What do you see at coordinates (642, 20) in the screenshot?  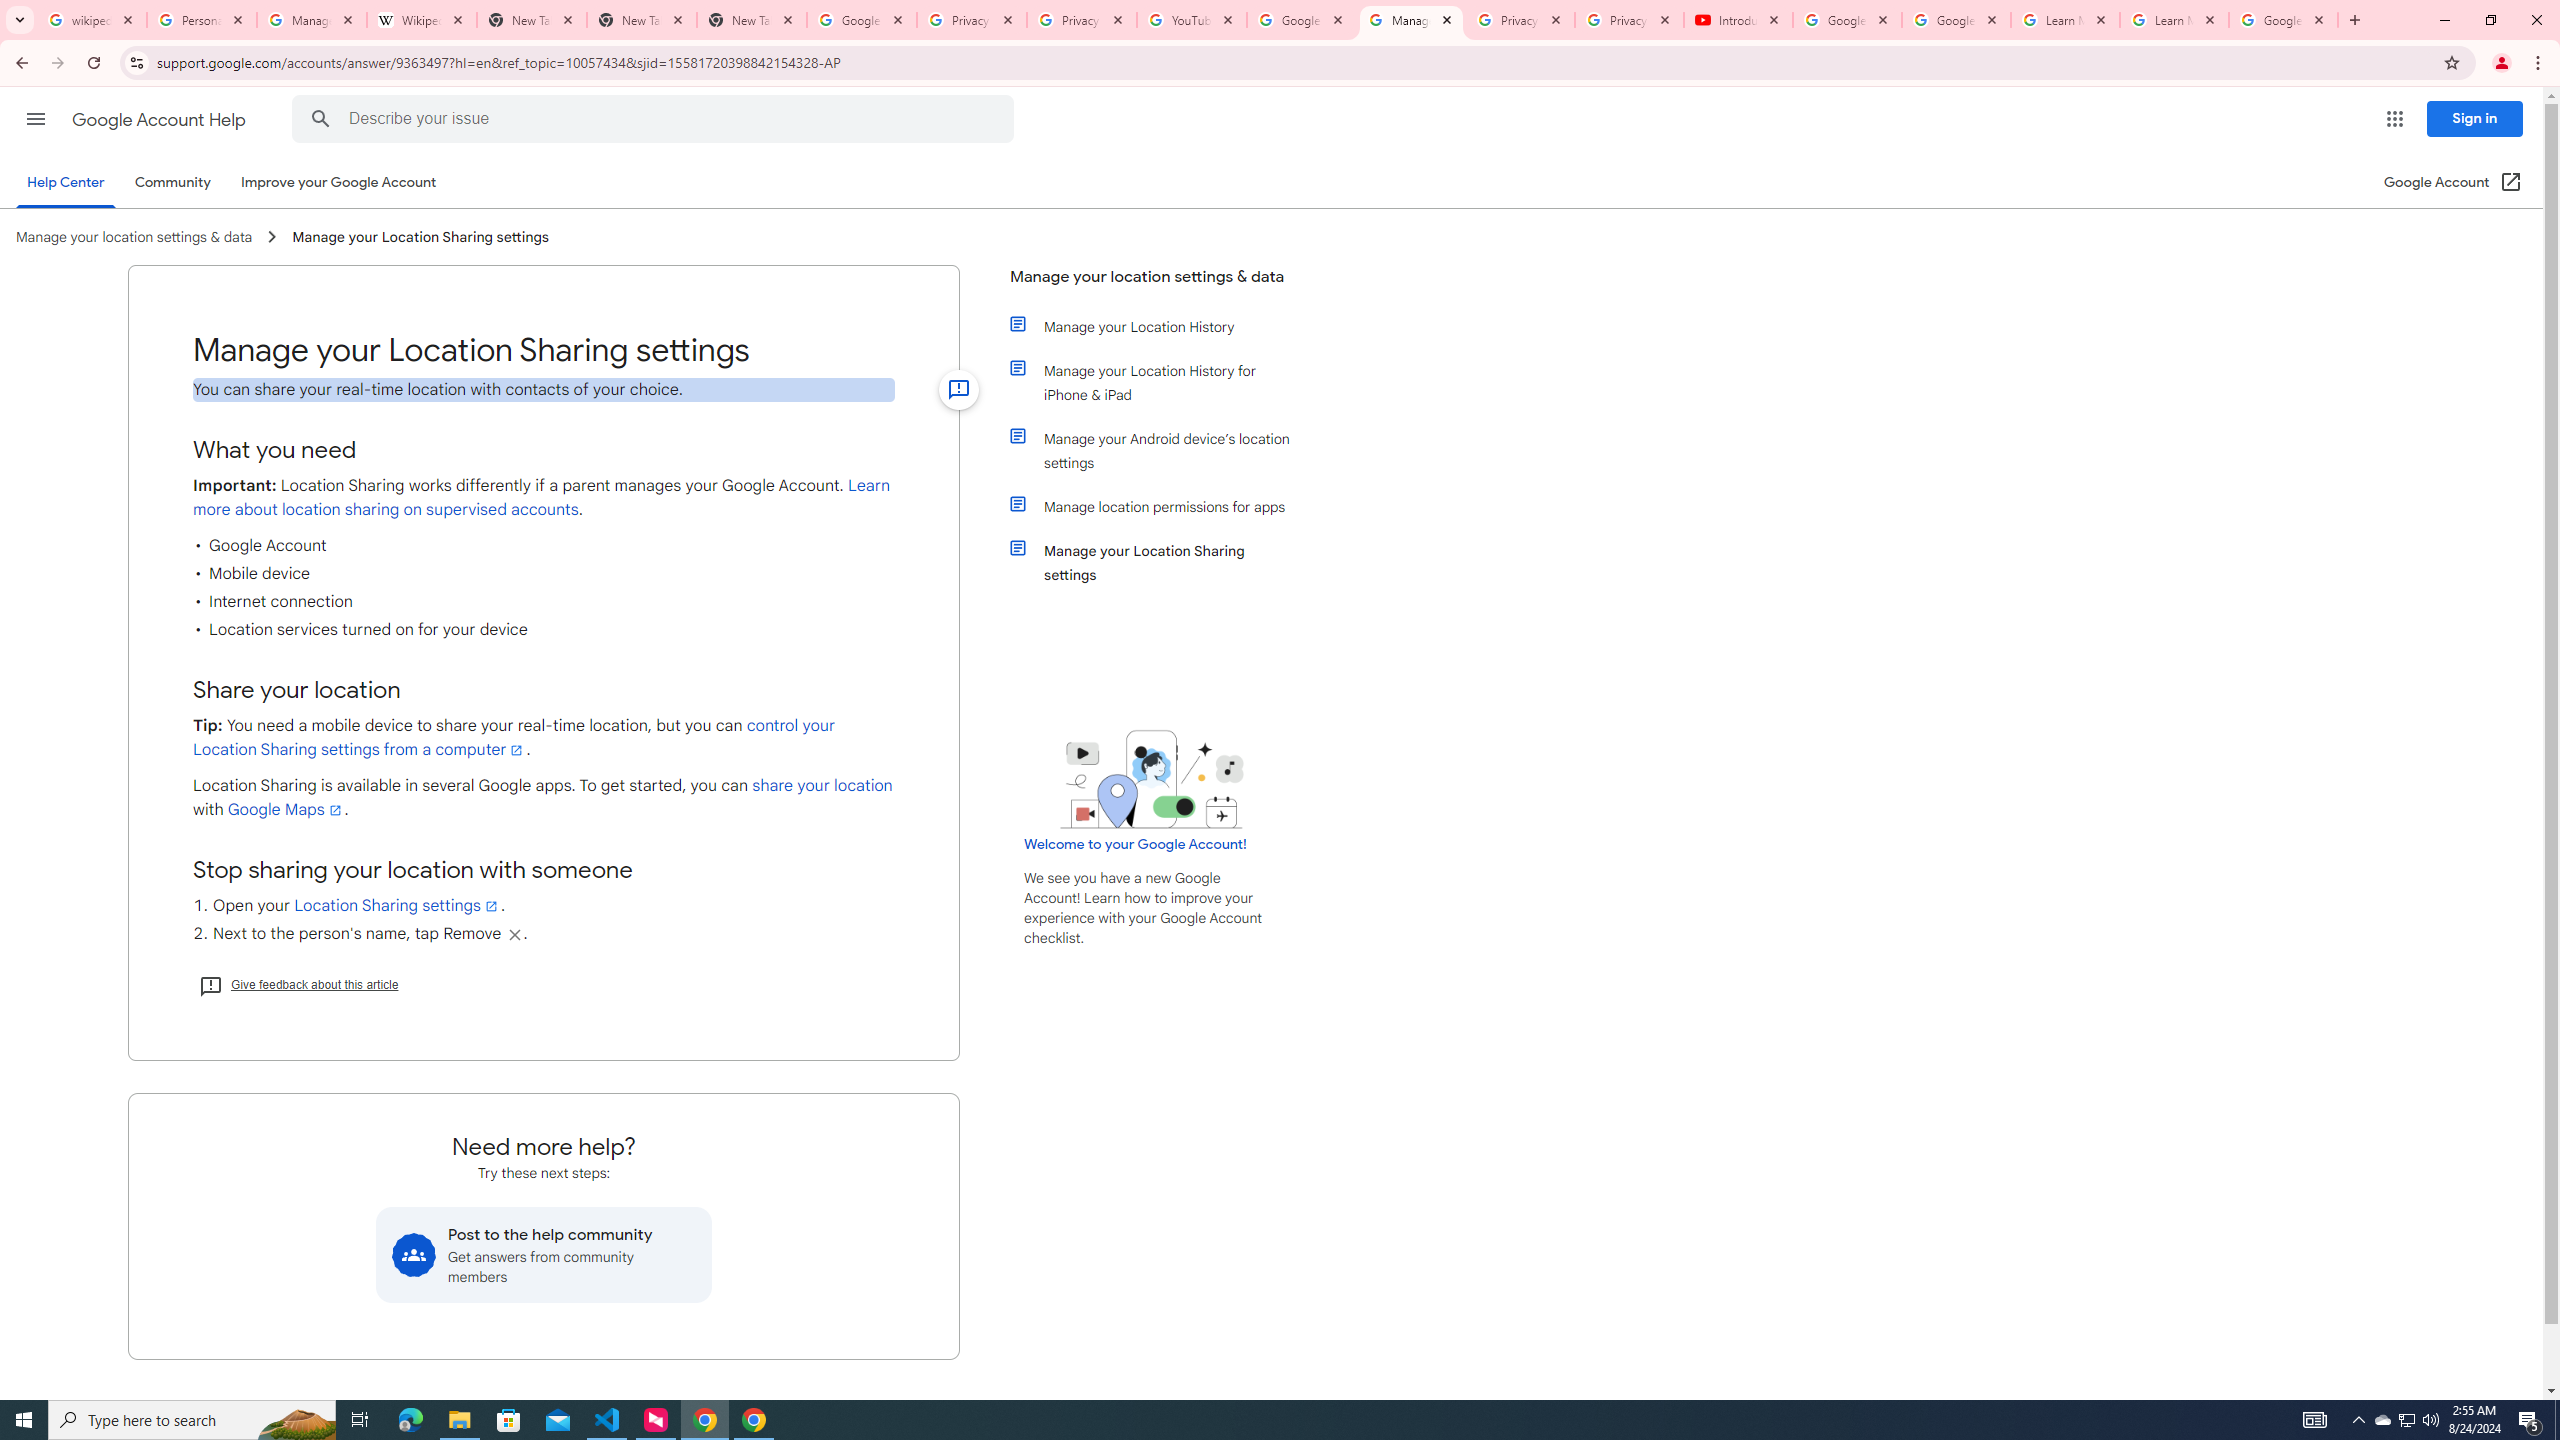 I see `New Tab` at bounding box center [642, 20].